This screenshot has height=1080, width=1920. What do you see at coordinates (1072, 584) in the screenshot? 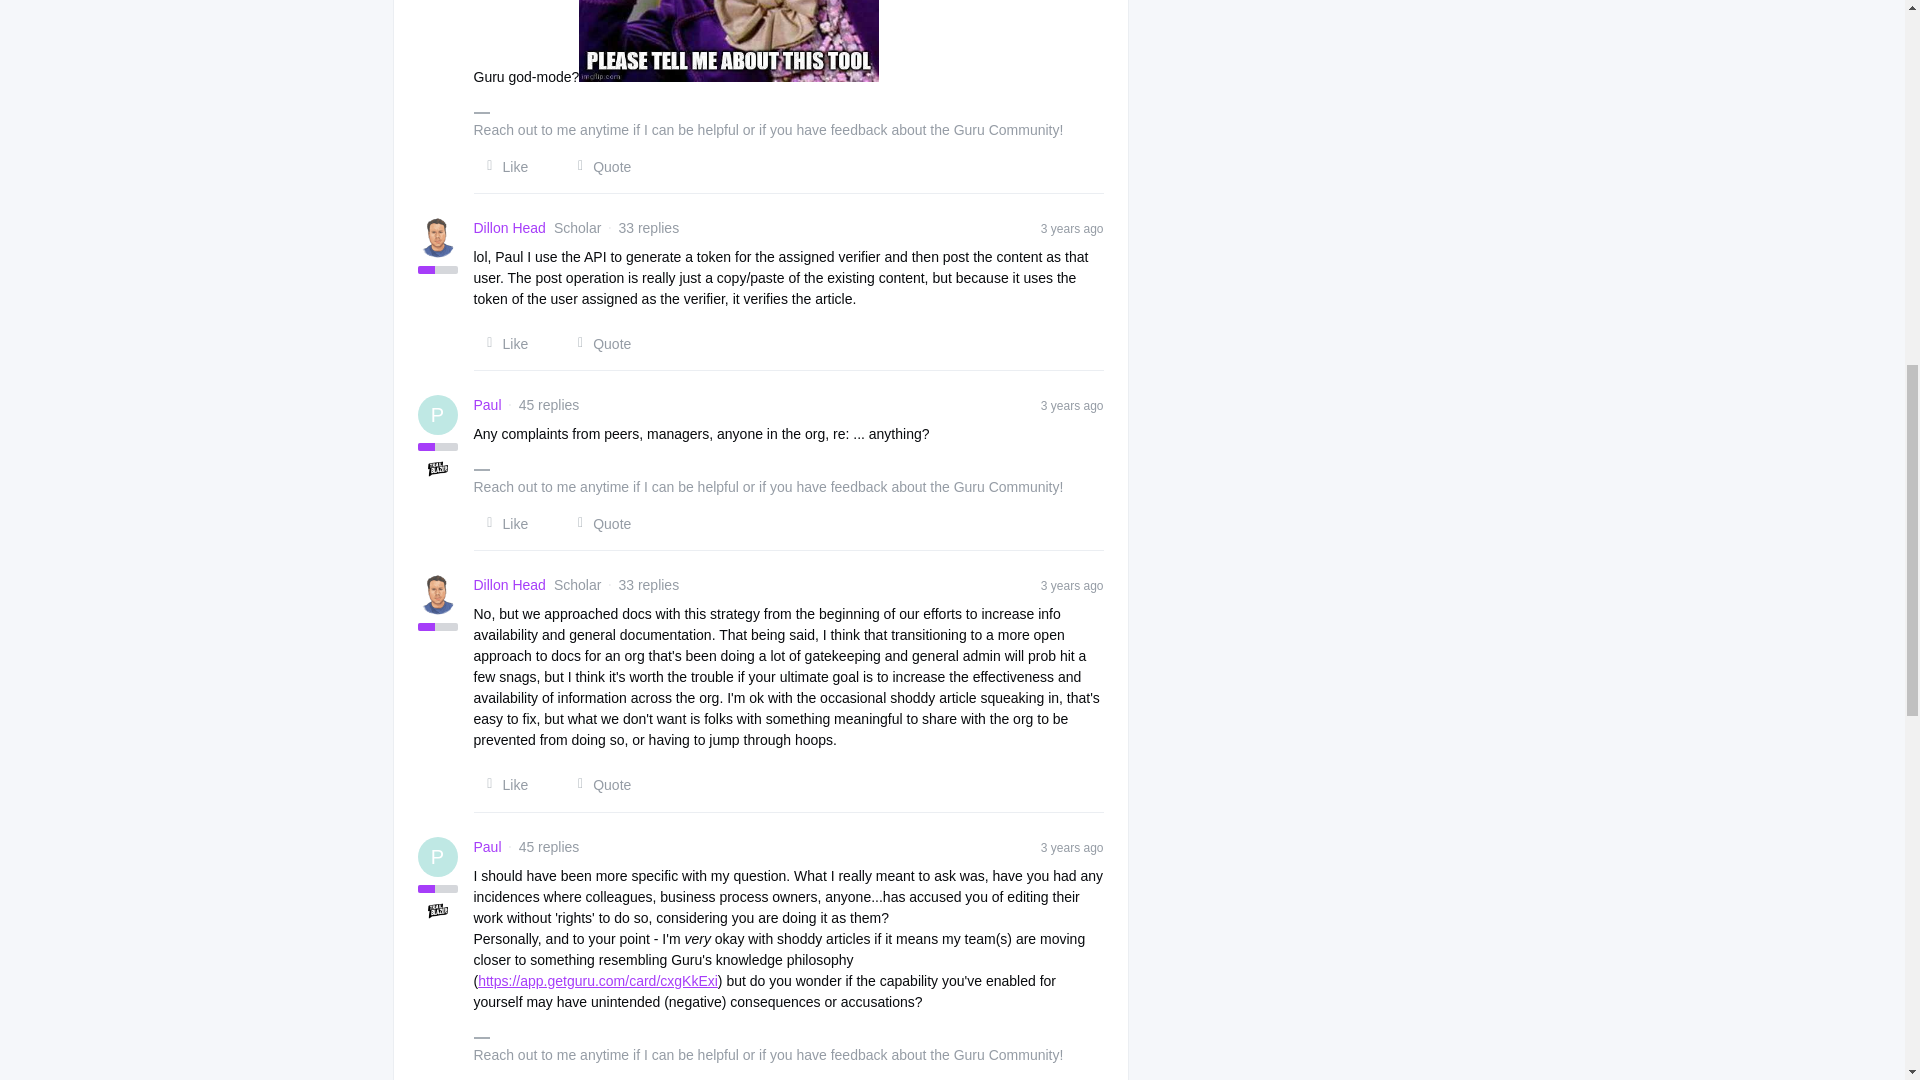
I see `3 years ago` at bounding box center [1072, 584].